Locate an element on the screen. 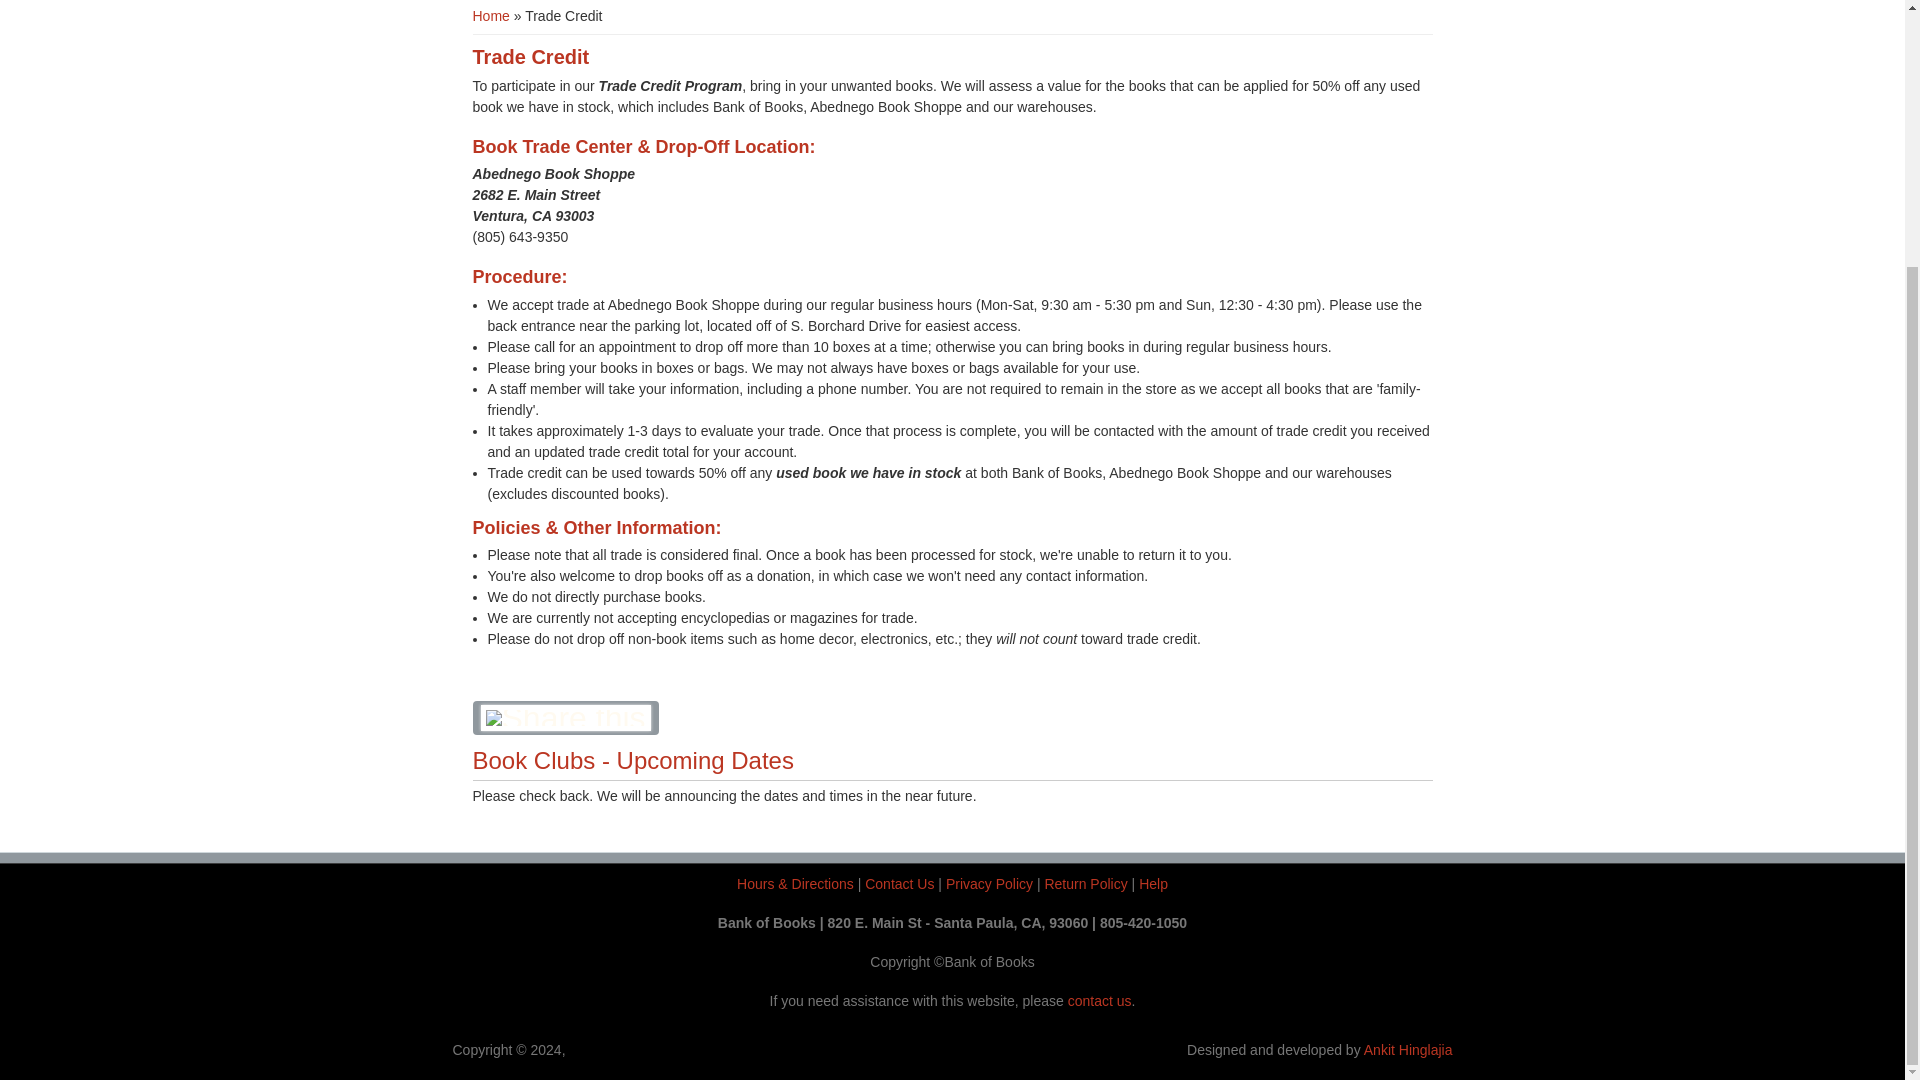 This screenshot has height=1080, width=1920. Help is located at coordinates (1152, 884).